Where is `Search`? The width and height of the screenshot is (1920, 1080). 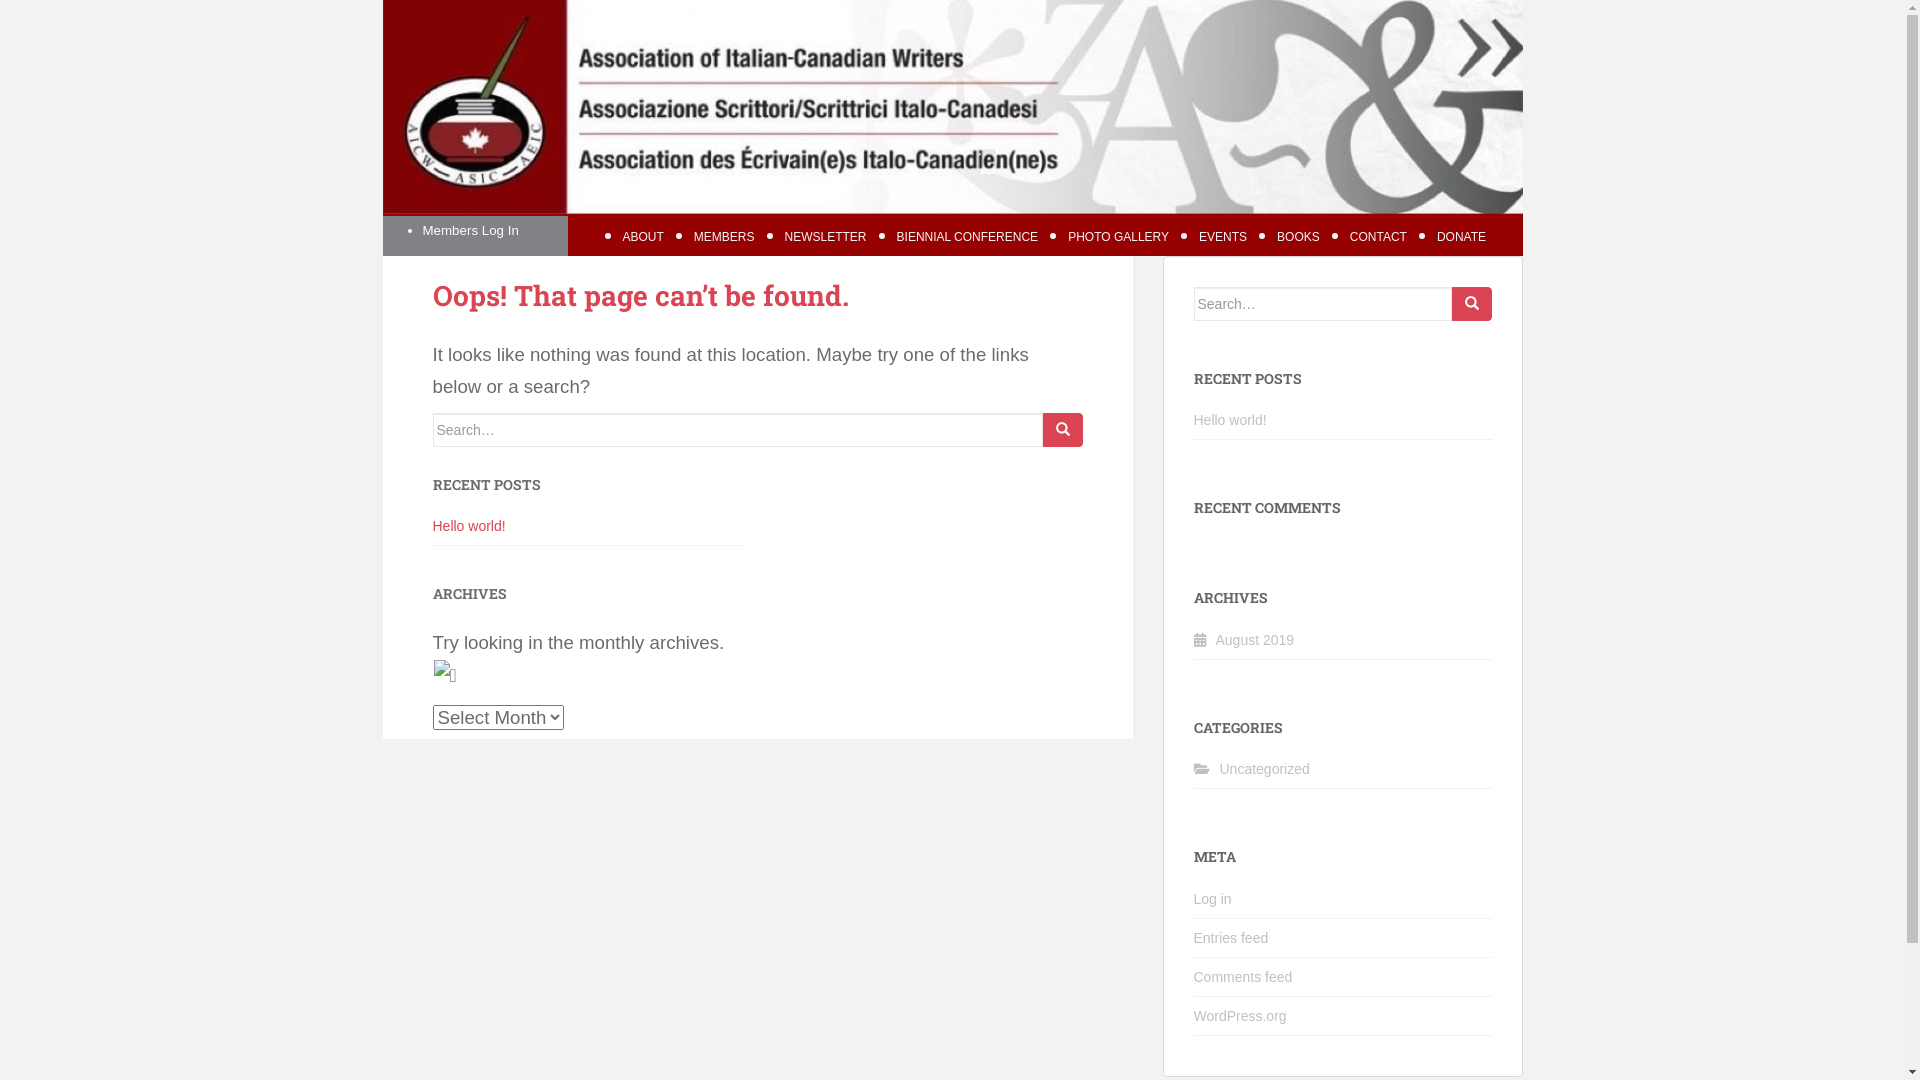
Search is located at coordinates (1062, 430).